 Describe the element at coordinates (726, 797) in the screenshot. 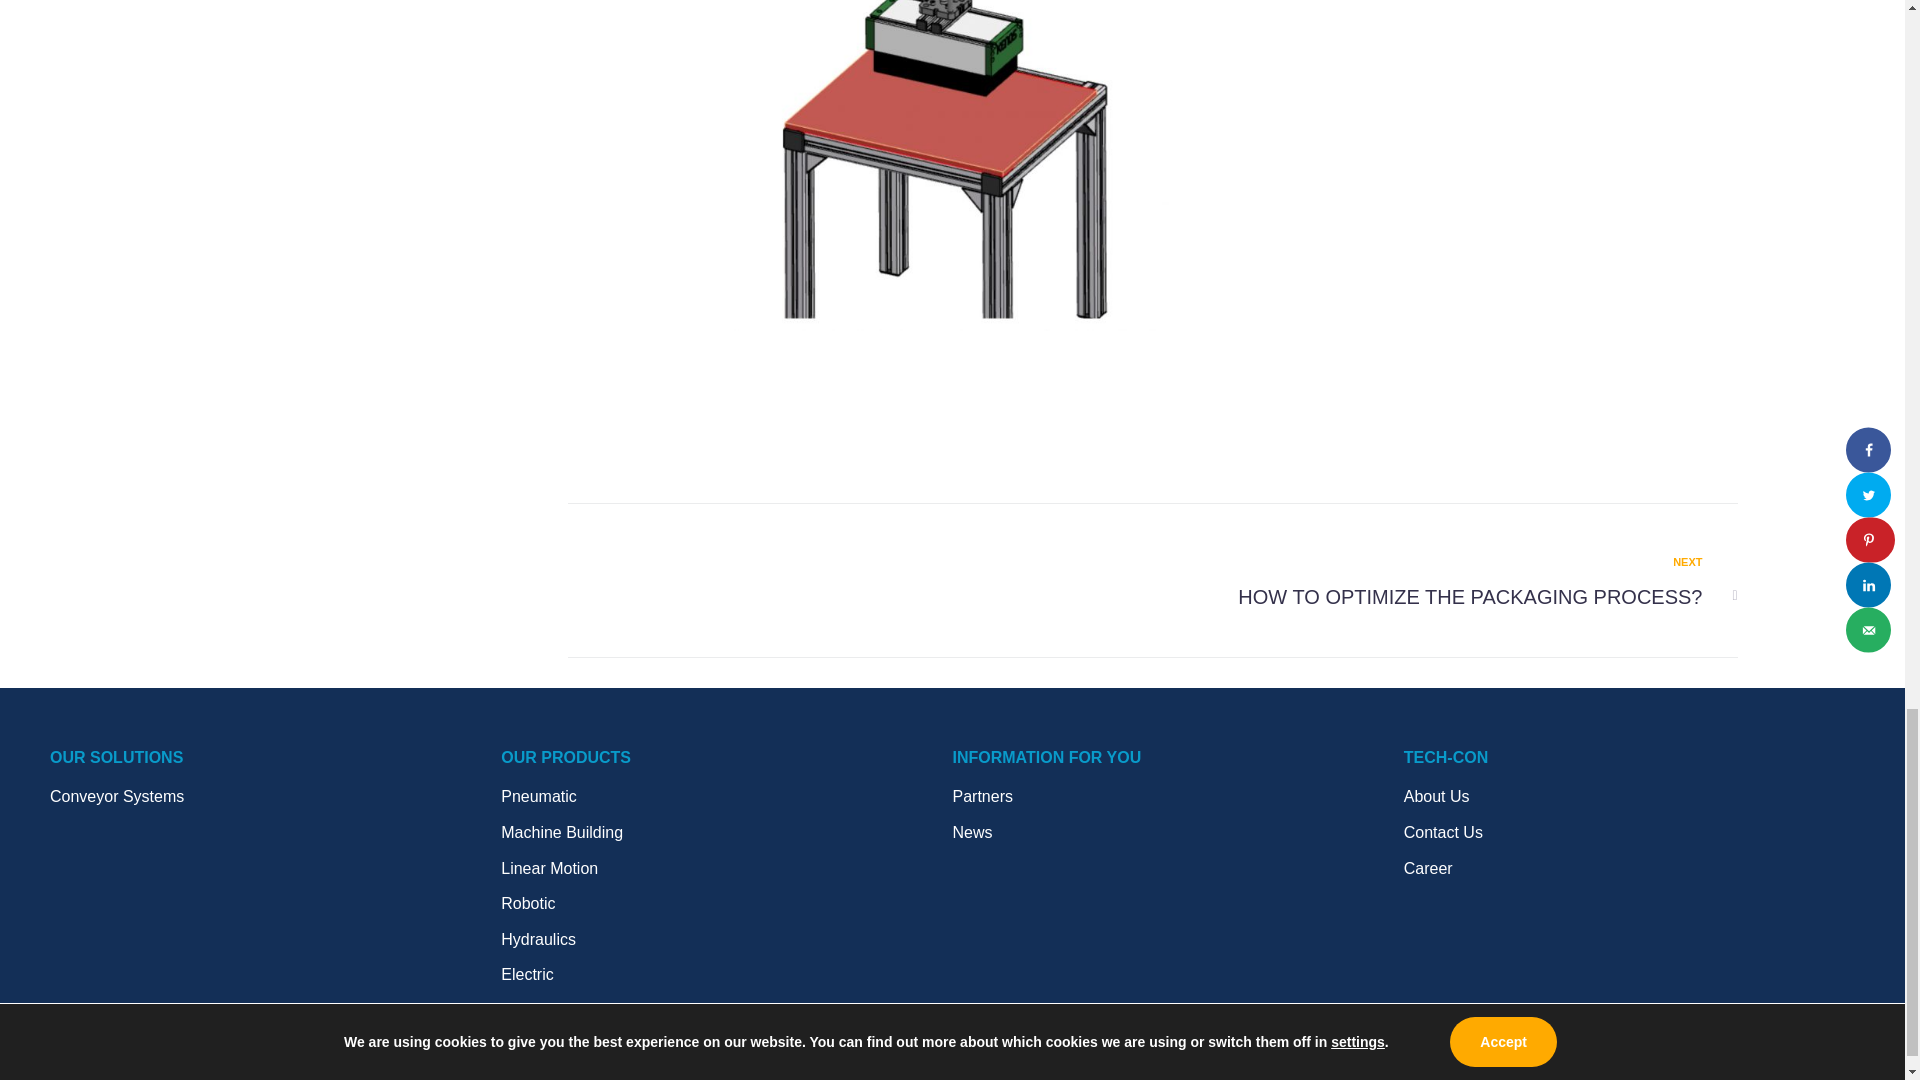

I see `Pneumatic` at that location.